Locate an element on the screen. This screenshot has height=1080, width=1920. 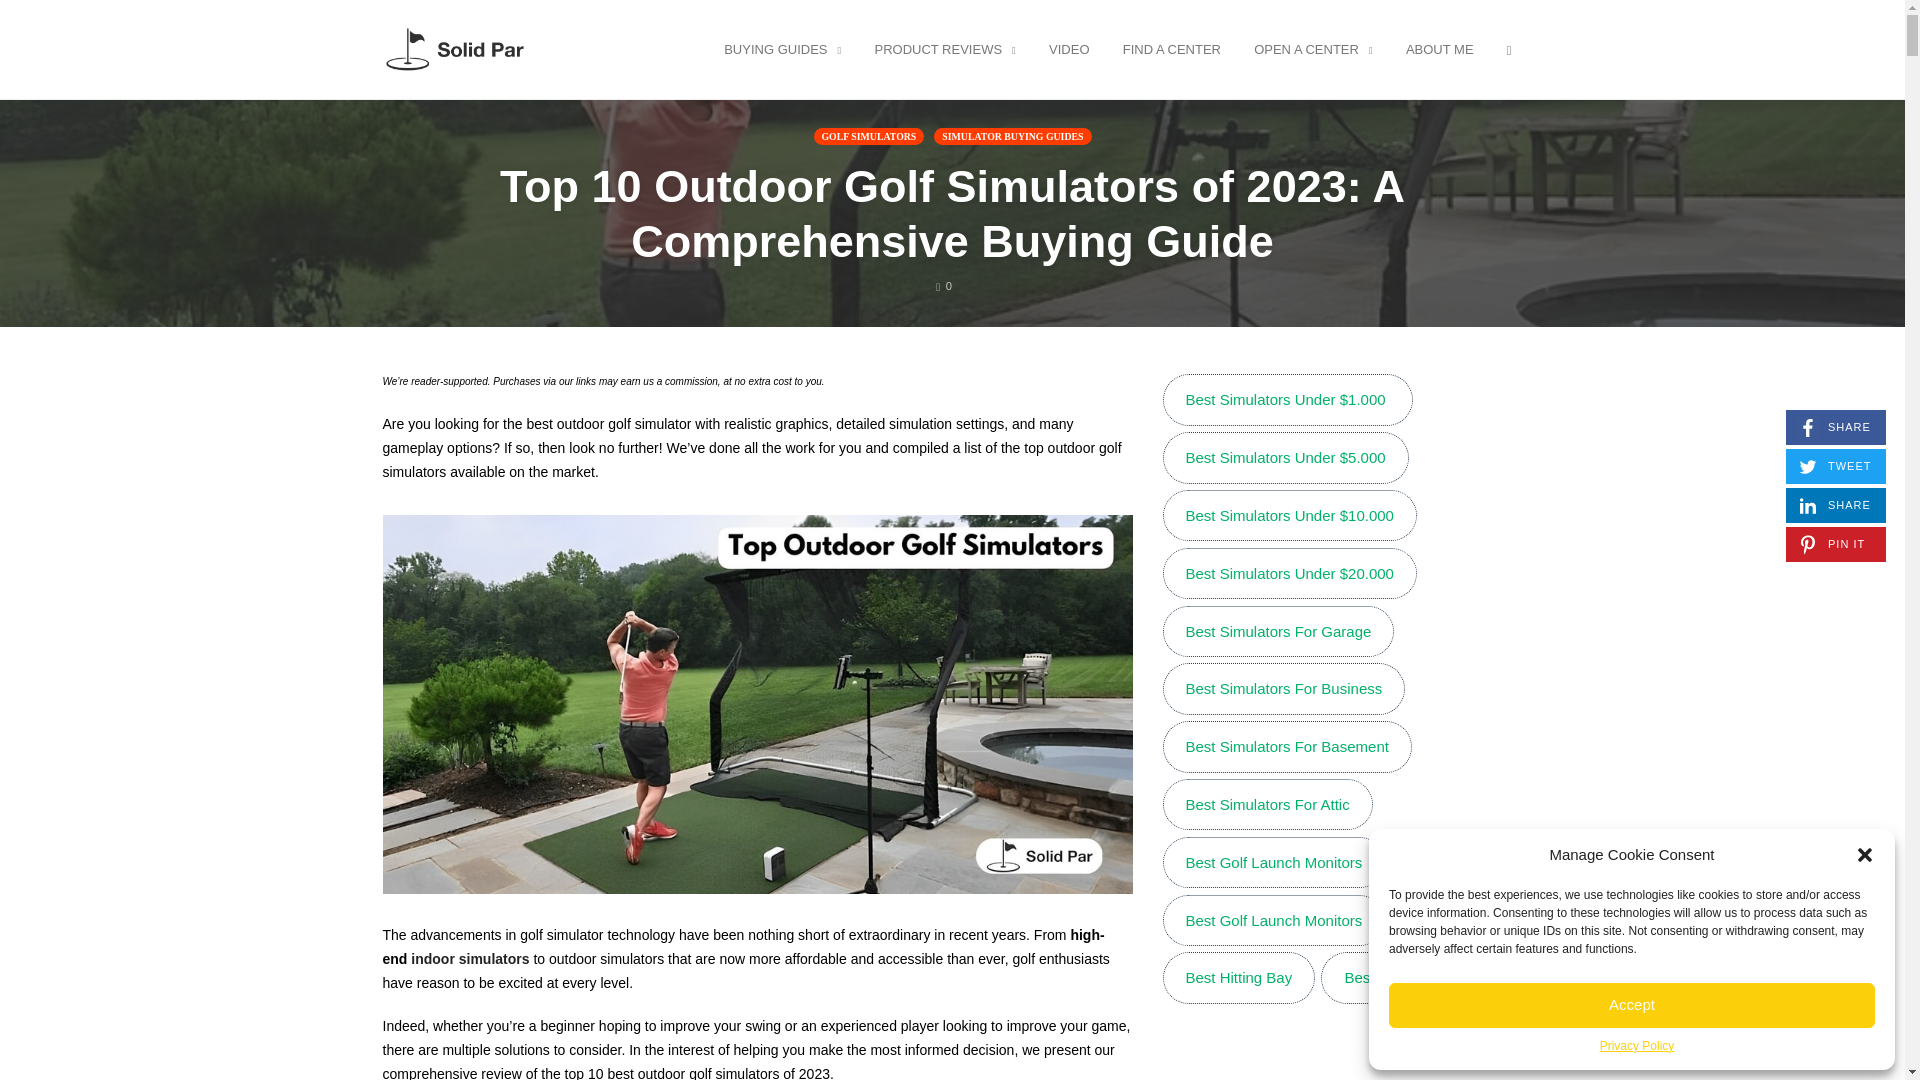
SIMULATOR BUYING GUIDES is located at coordinates (1636, 1046).